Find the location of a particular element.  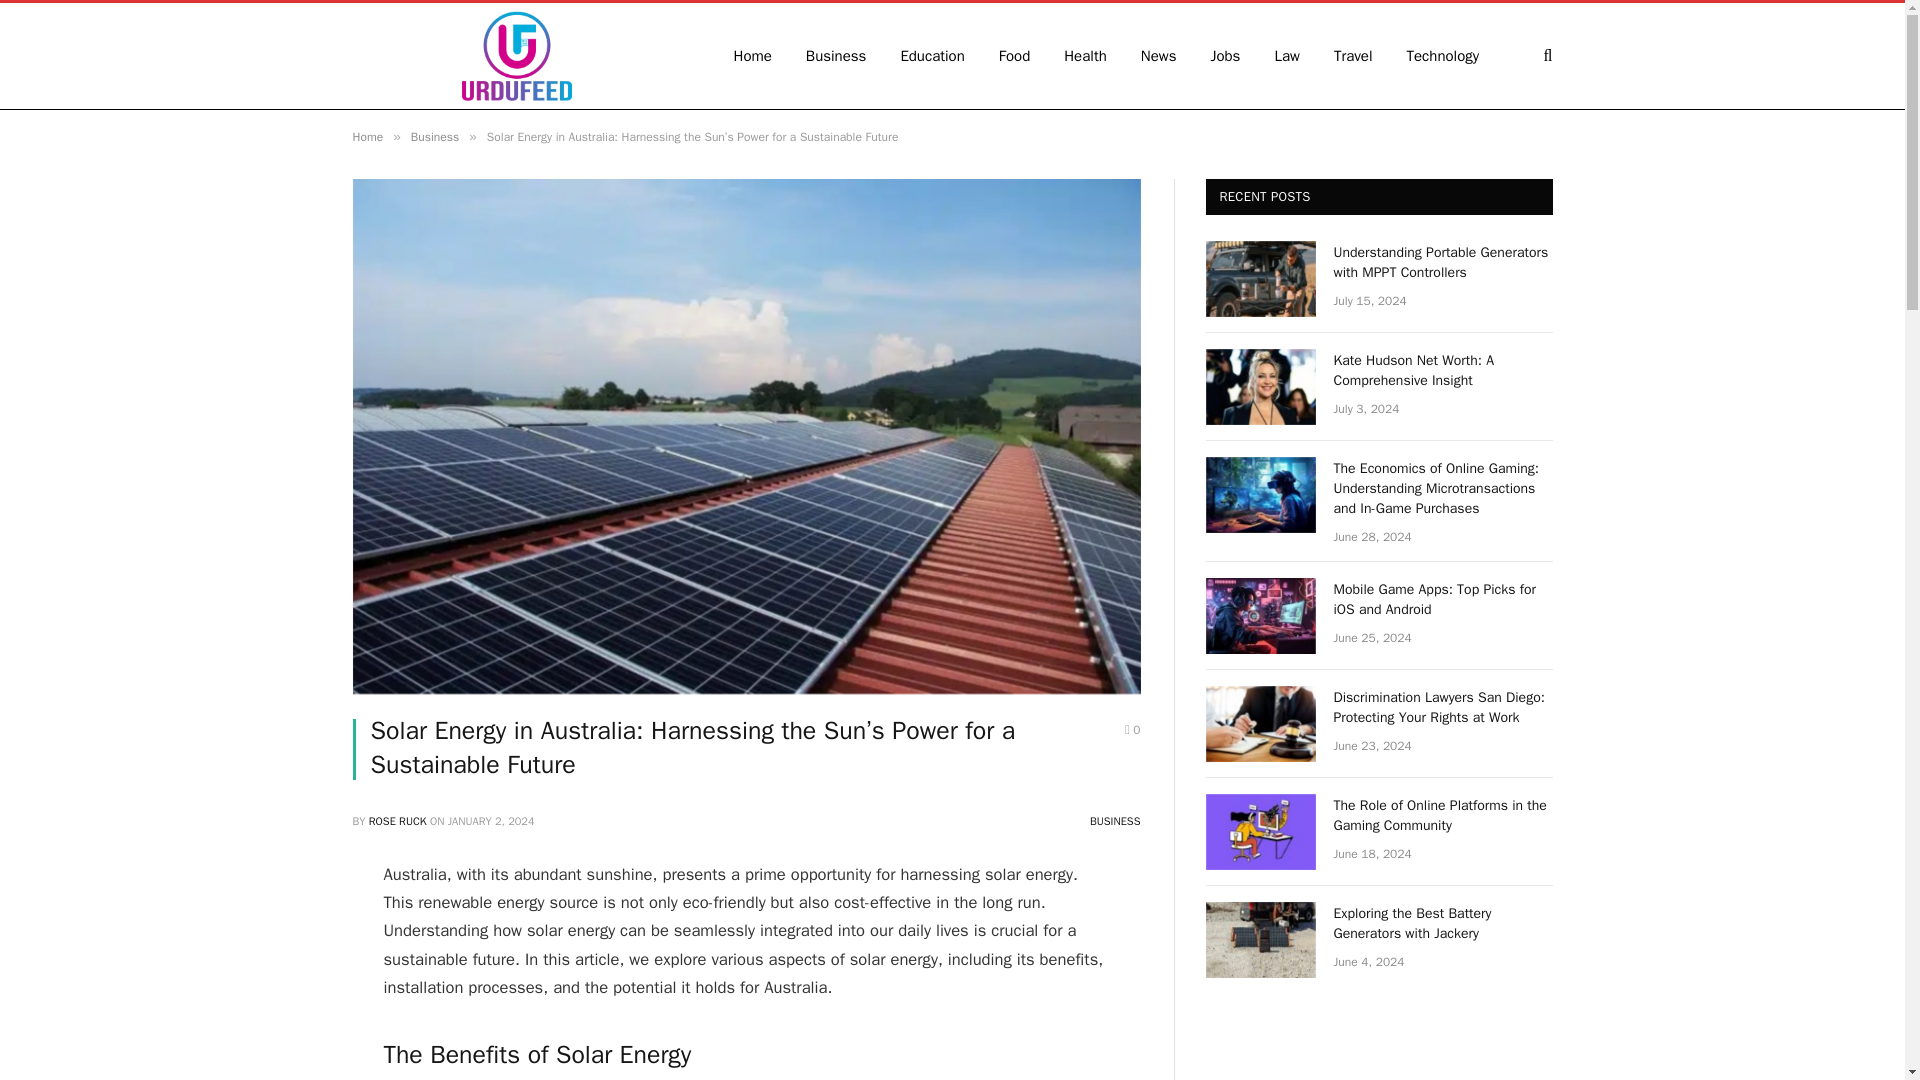

Business is located at coordinates (434, 136).